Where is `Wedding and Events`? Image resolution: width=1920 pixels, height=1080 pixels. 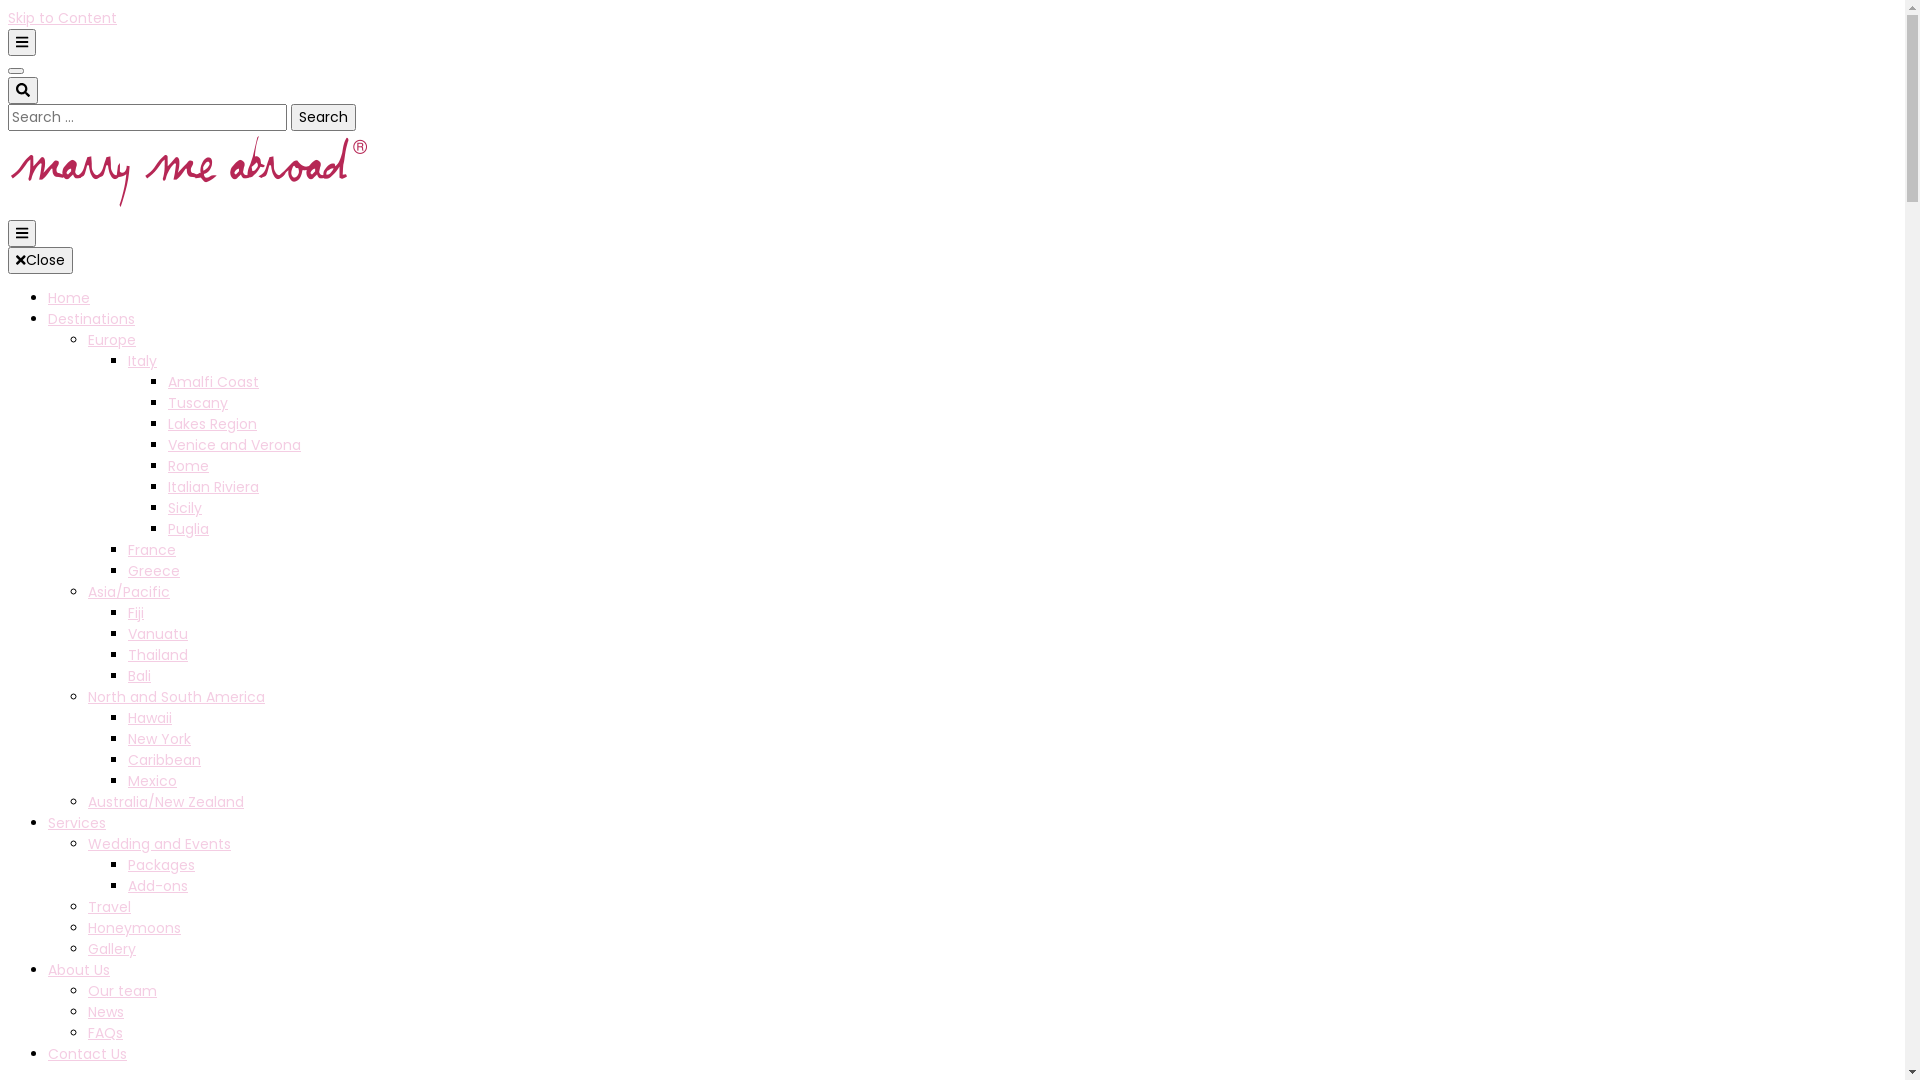
Wedding and Events is located at coordinates (160, 844).